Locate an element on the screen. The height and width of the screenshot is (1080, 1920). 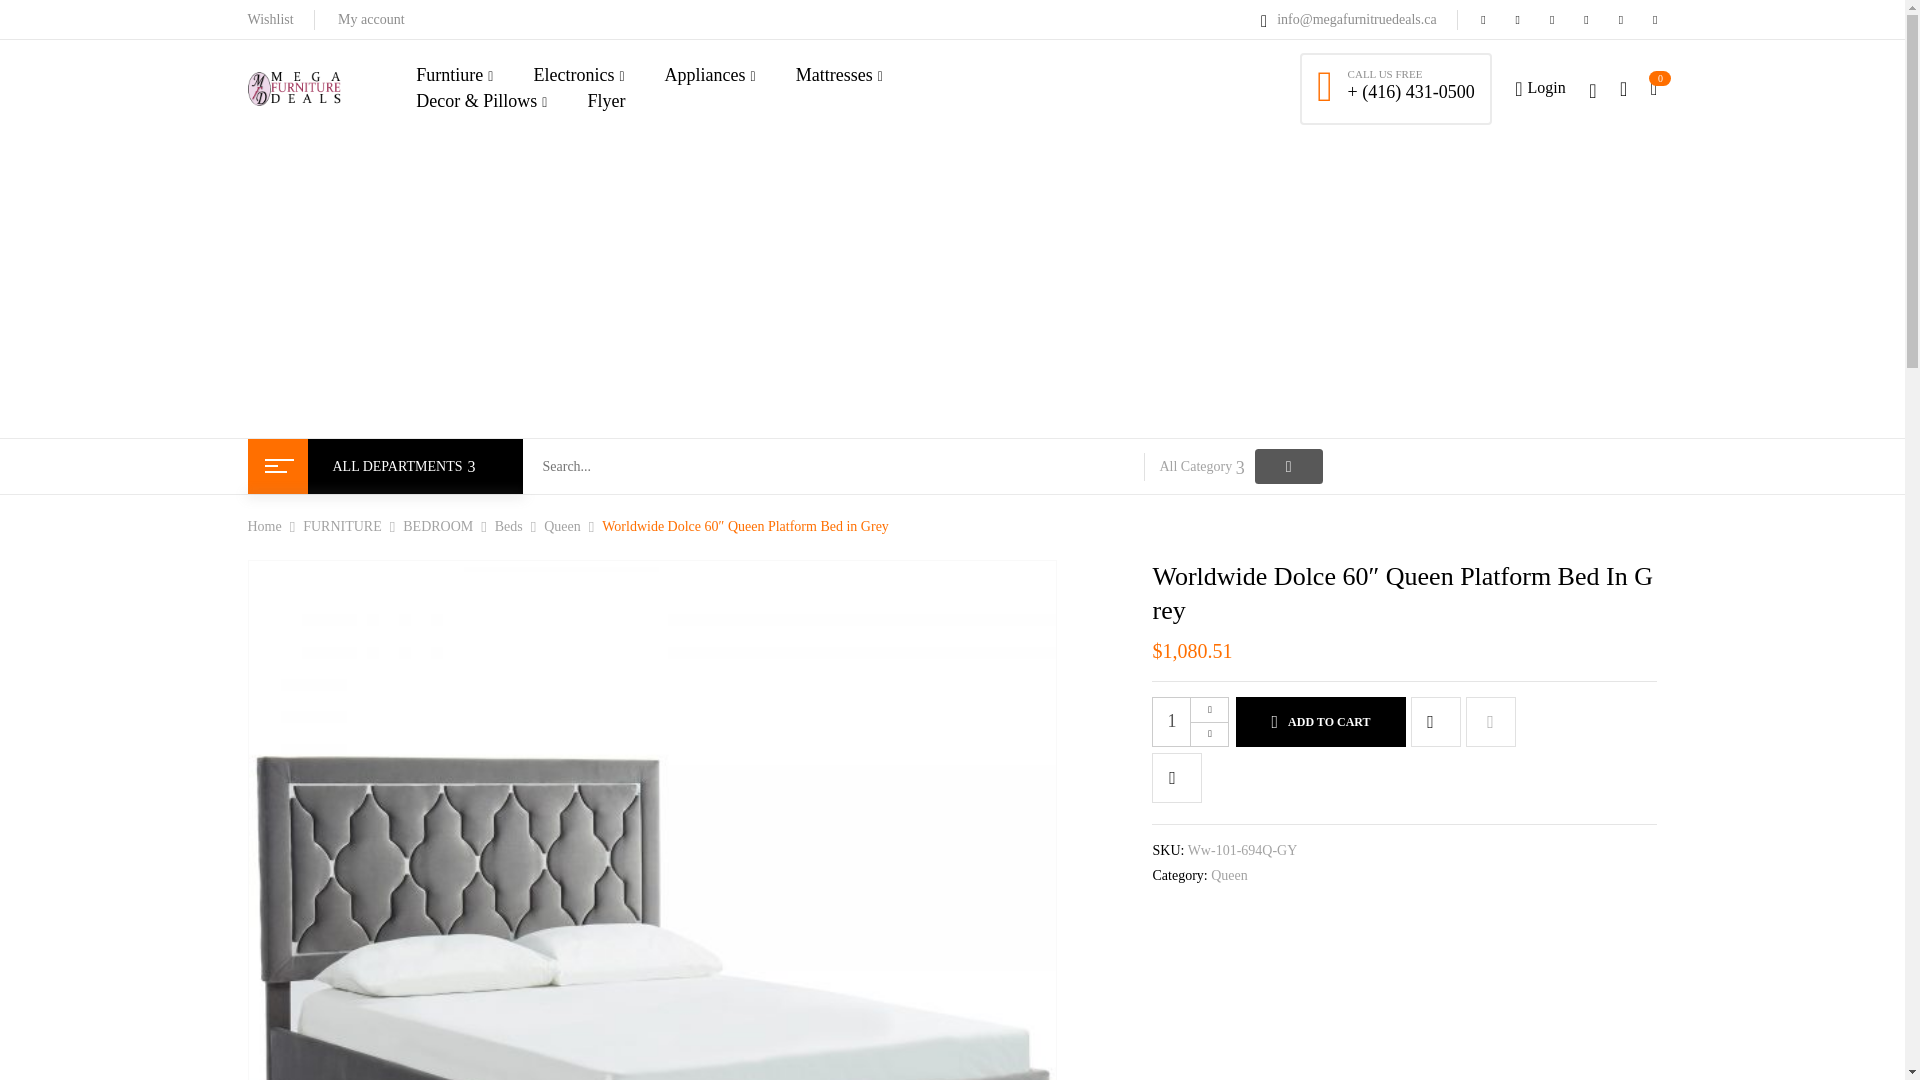
Furntiure is located at coordinates (454, 75).